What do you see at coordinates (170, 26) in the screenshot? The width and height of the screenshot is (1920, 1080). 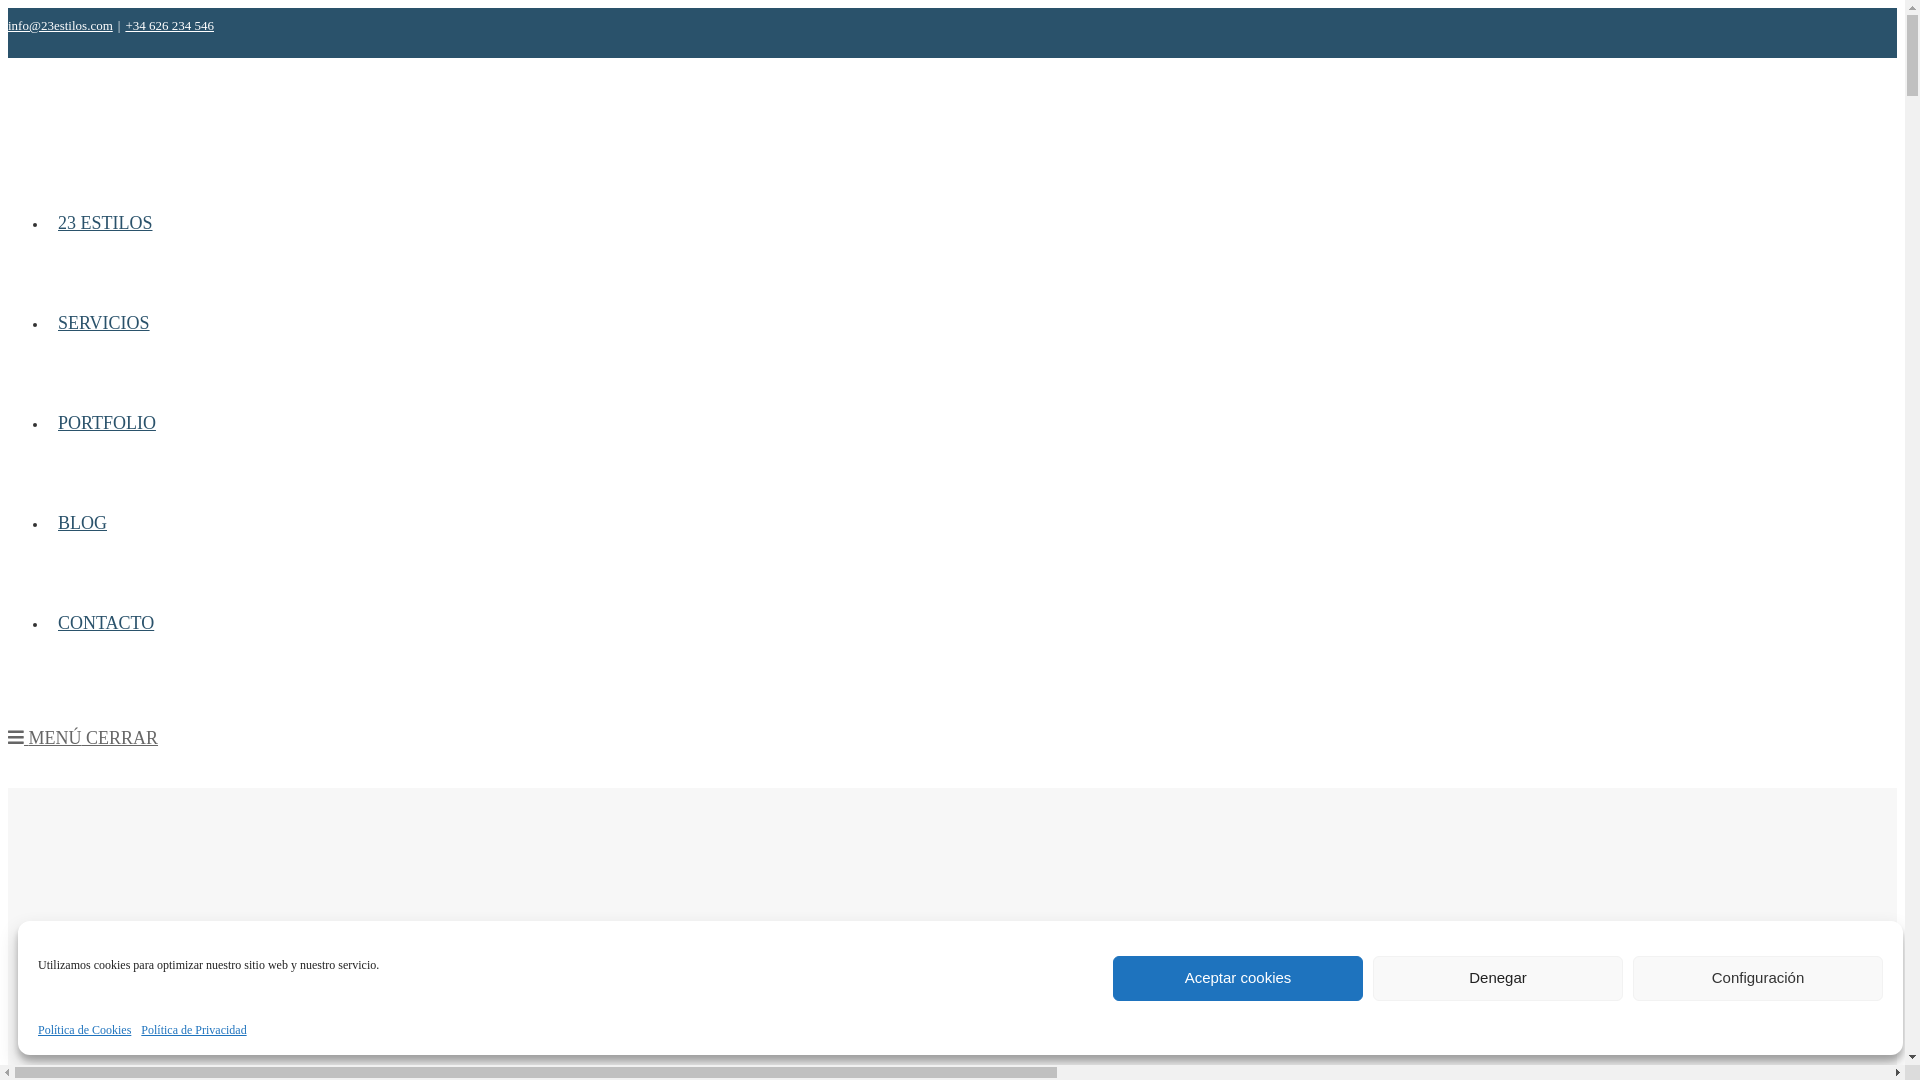 I see `+34 626 234 546` at bounding box center [170, 26].